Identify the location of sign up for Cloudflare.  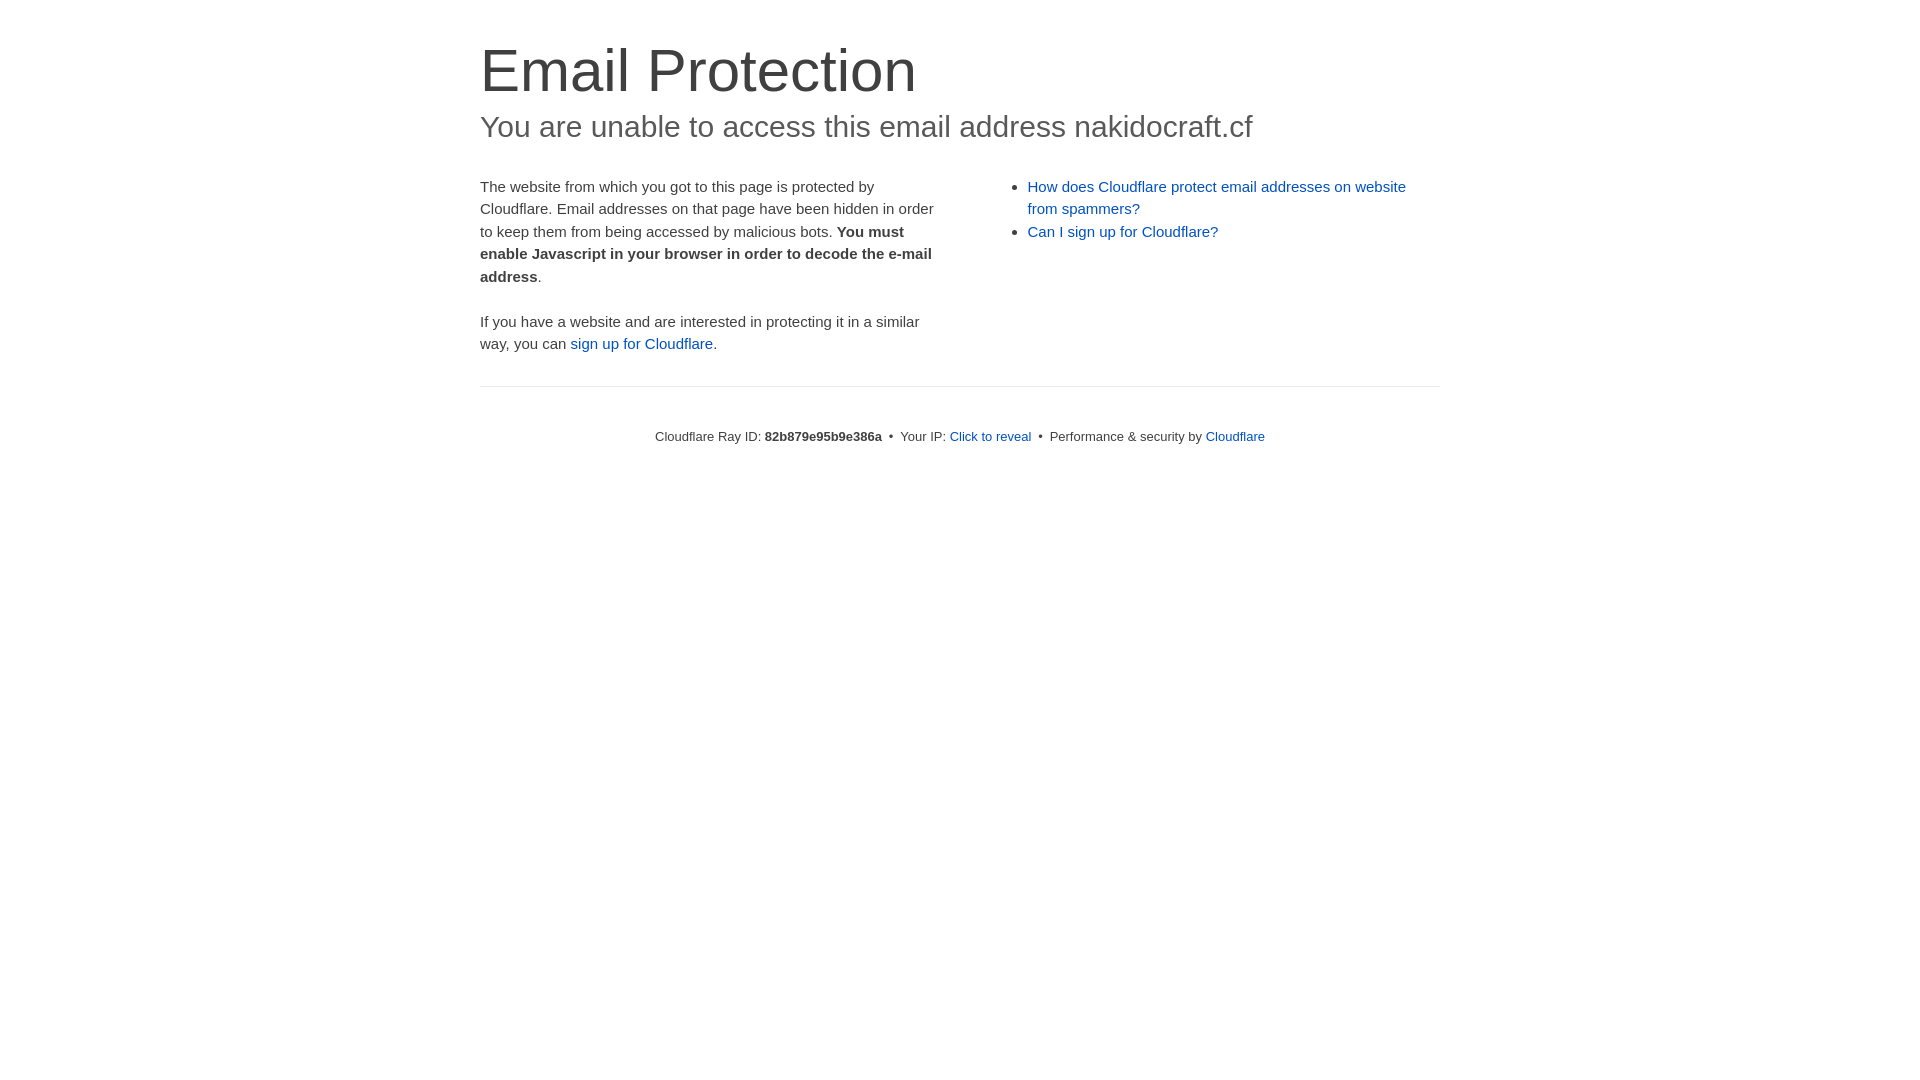
(642, 344).